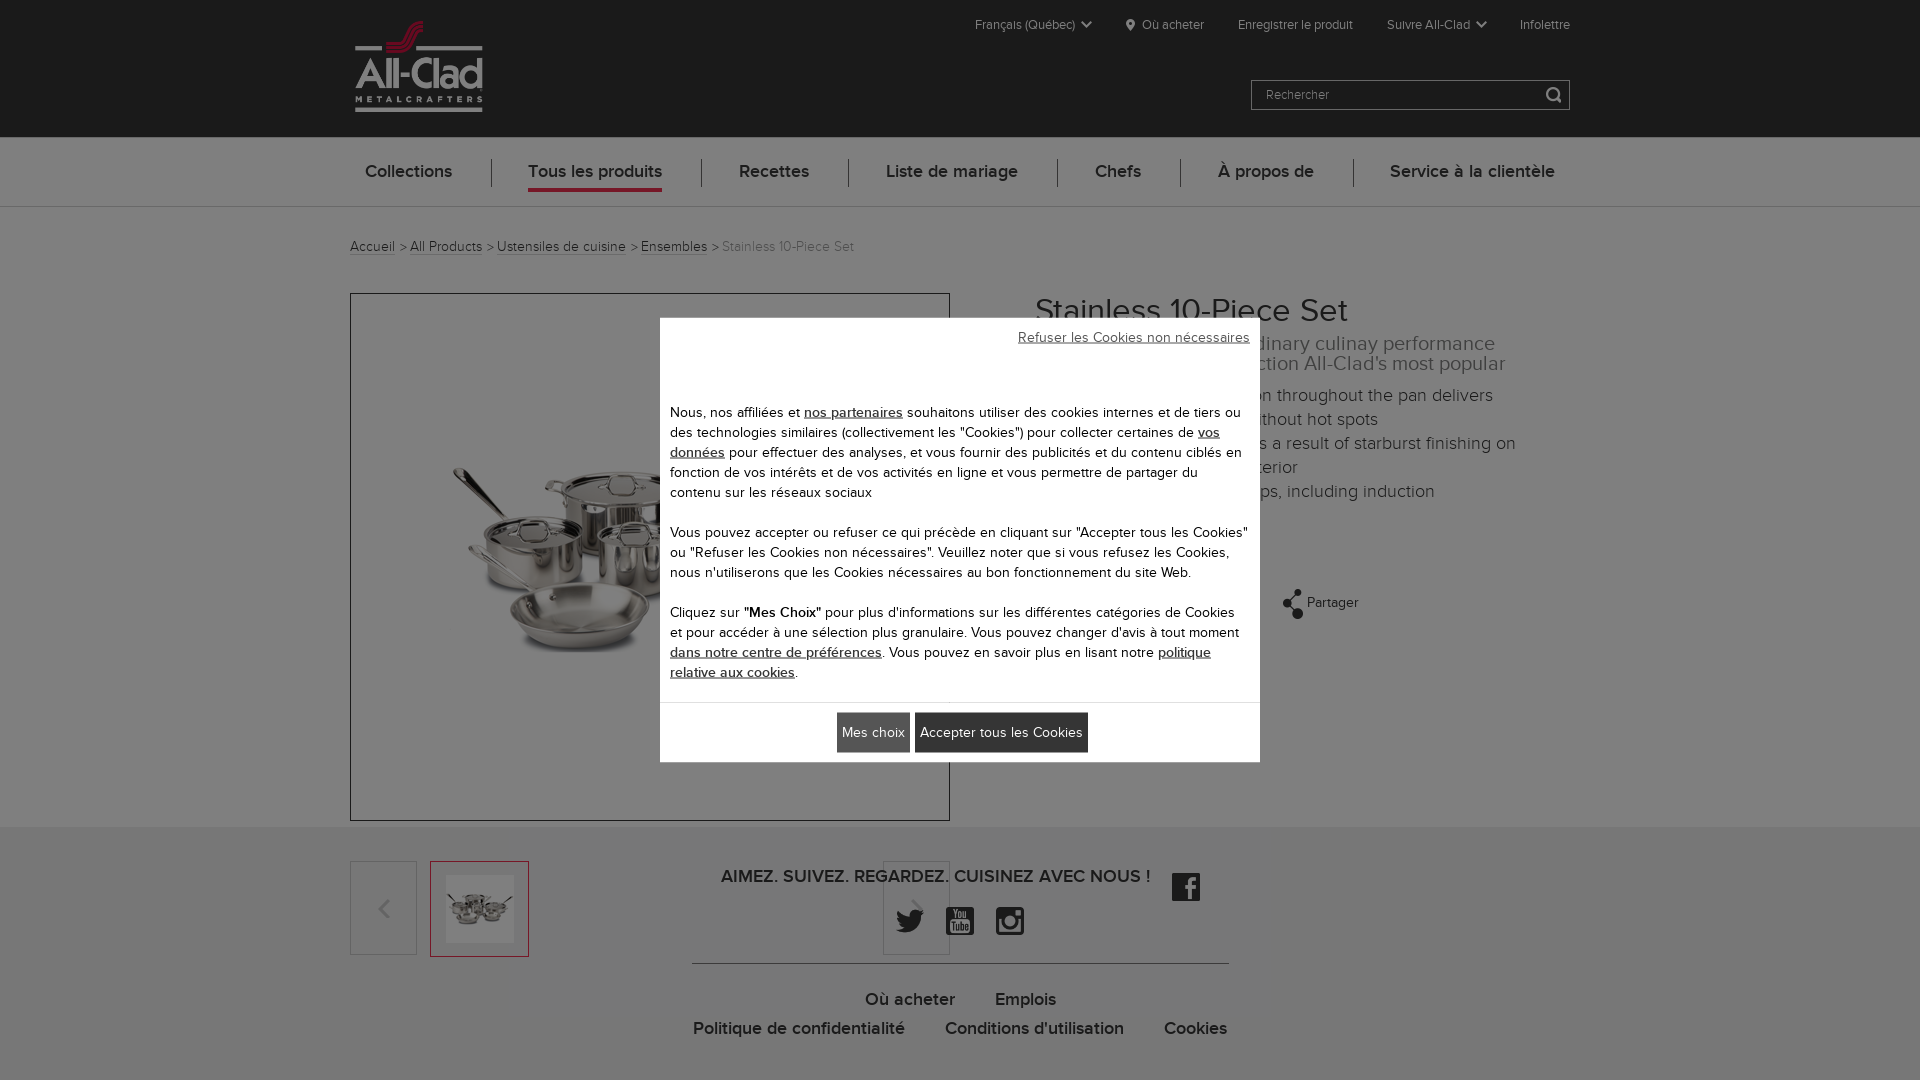  What do you see at coordinates (910, 921) in the screenshot?
I see `Twitter` at bounding box center [910, 921].